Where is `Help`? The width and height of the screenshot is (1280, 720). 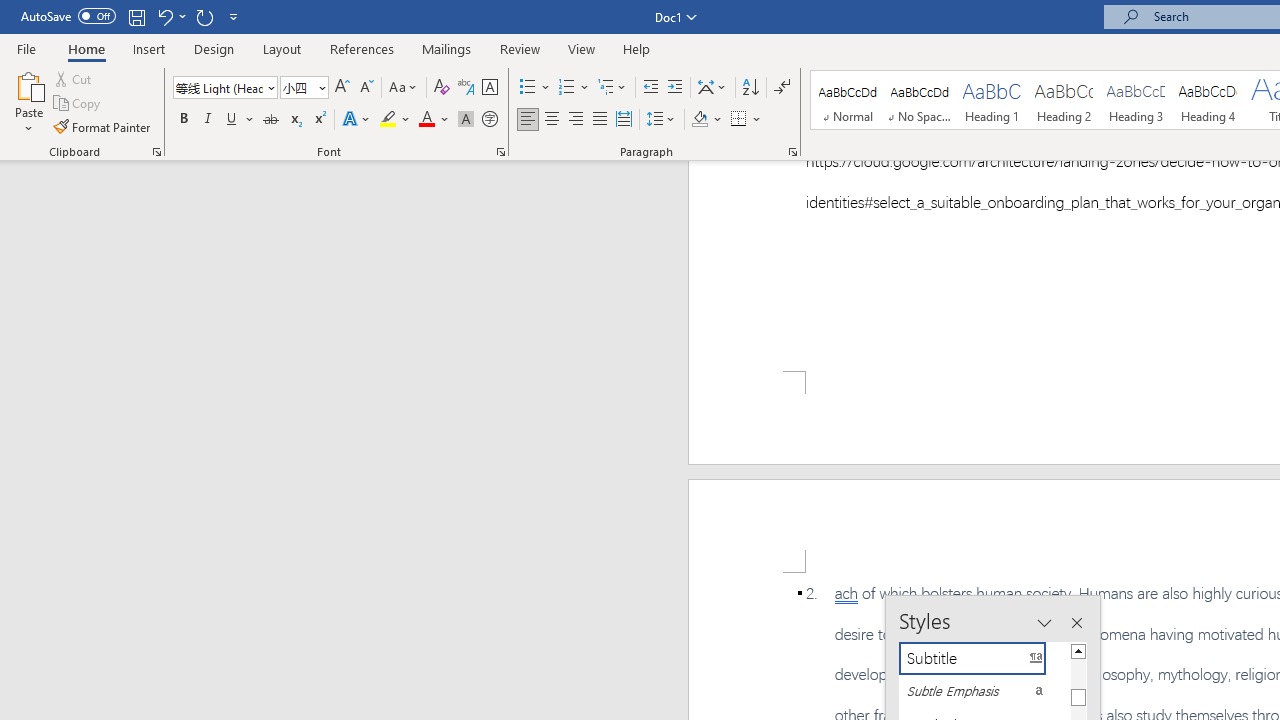 Help is located at coordinates (637, 48).